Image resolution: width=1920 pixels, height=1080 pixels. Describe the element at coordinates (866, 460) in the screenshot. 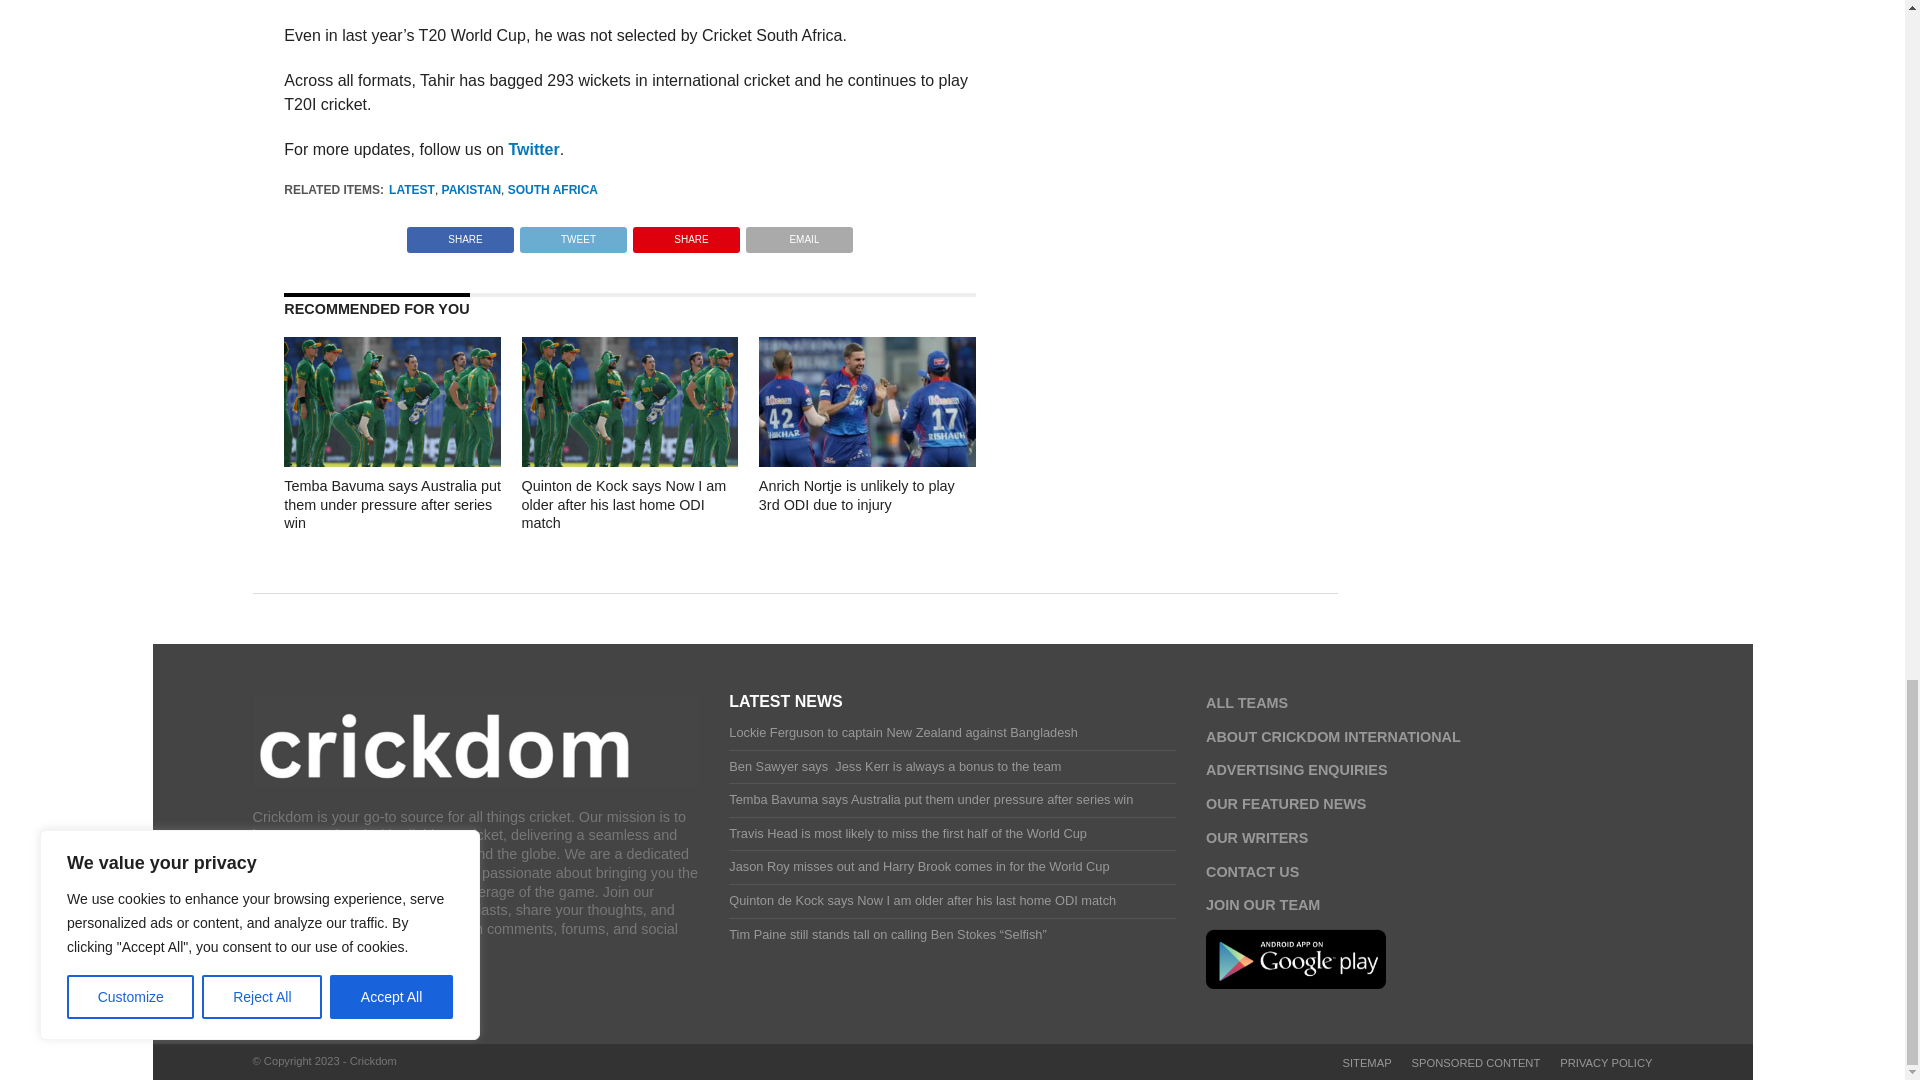

I see `Anrich Nortje is unlikely to play 3rd ODI due to injury` at that location.